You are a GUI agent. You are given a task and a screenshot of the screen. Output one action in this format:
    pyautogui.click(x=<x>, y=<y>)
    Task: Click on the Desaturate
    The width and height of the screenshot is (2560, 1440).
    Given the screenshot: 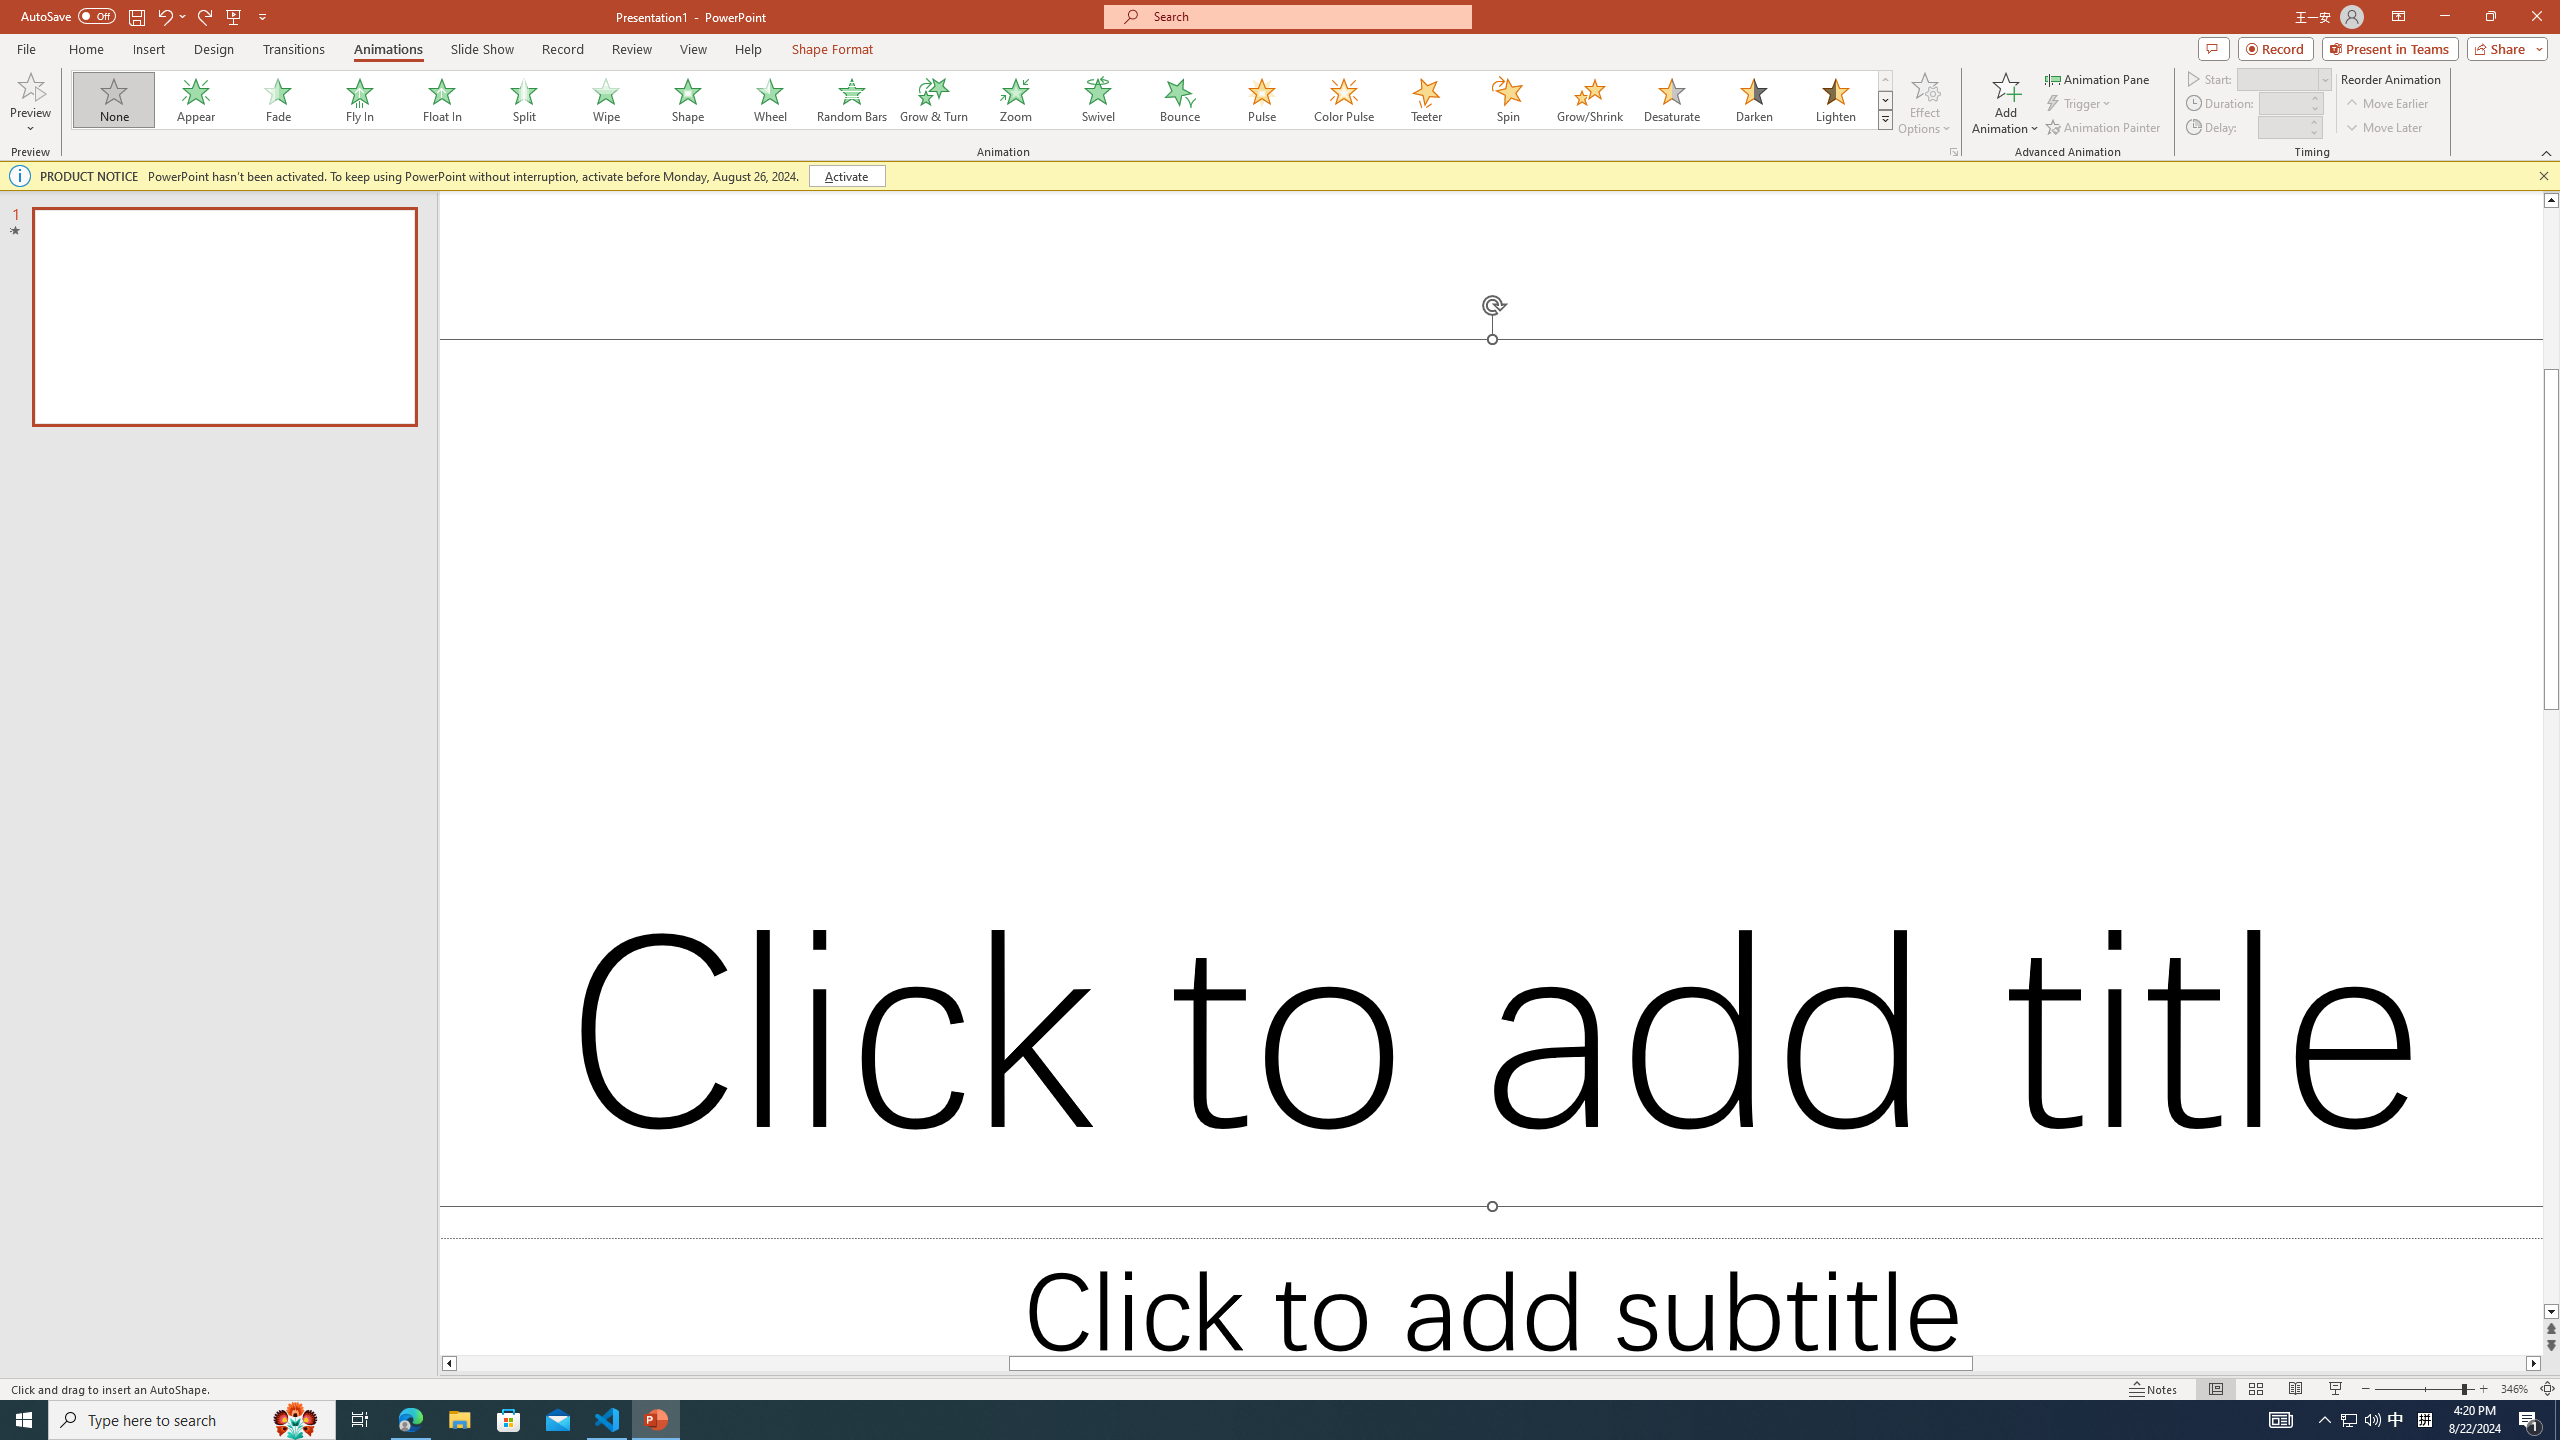 What is the action you would take?
    pyautogui.click(x=1671, y=100)
    